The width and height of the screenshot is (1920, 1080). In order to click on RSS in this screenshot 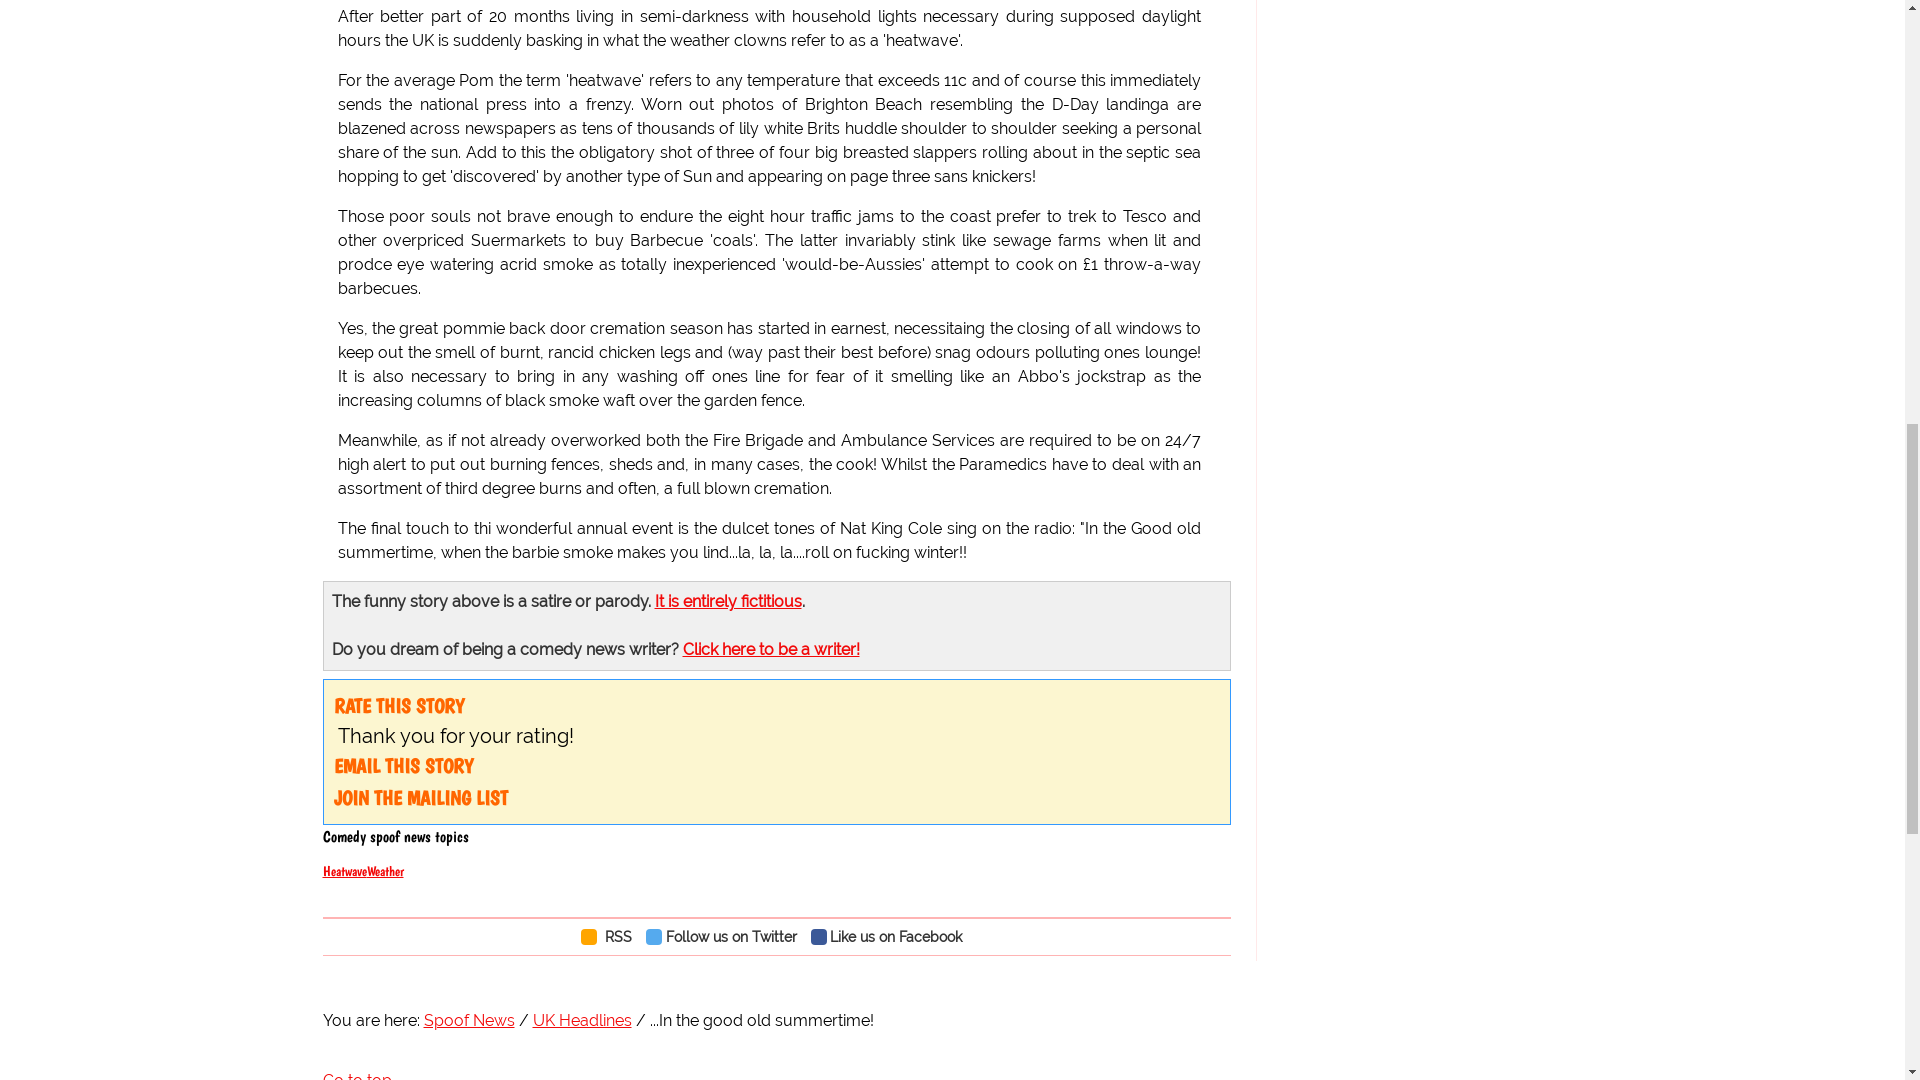, I will do `click(611, 936)`.